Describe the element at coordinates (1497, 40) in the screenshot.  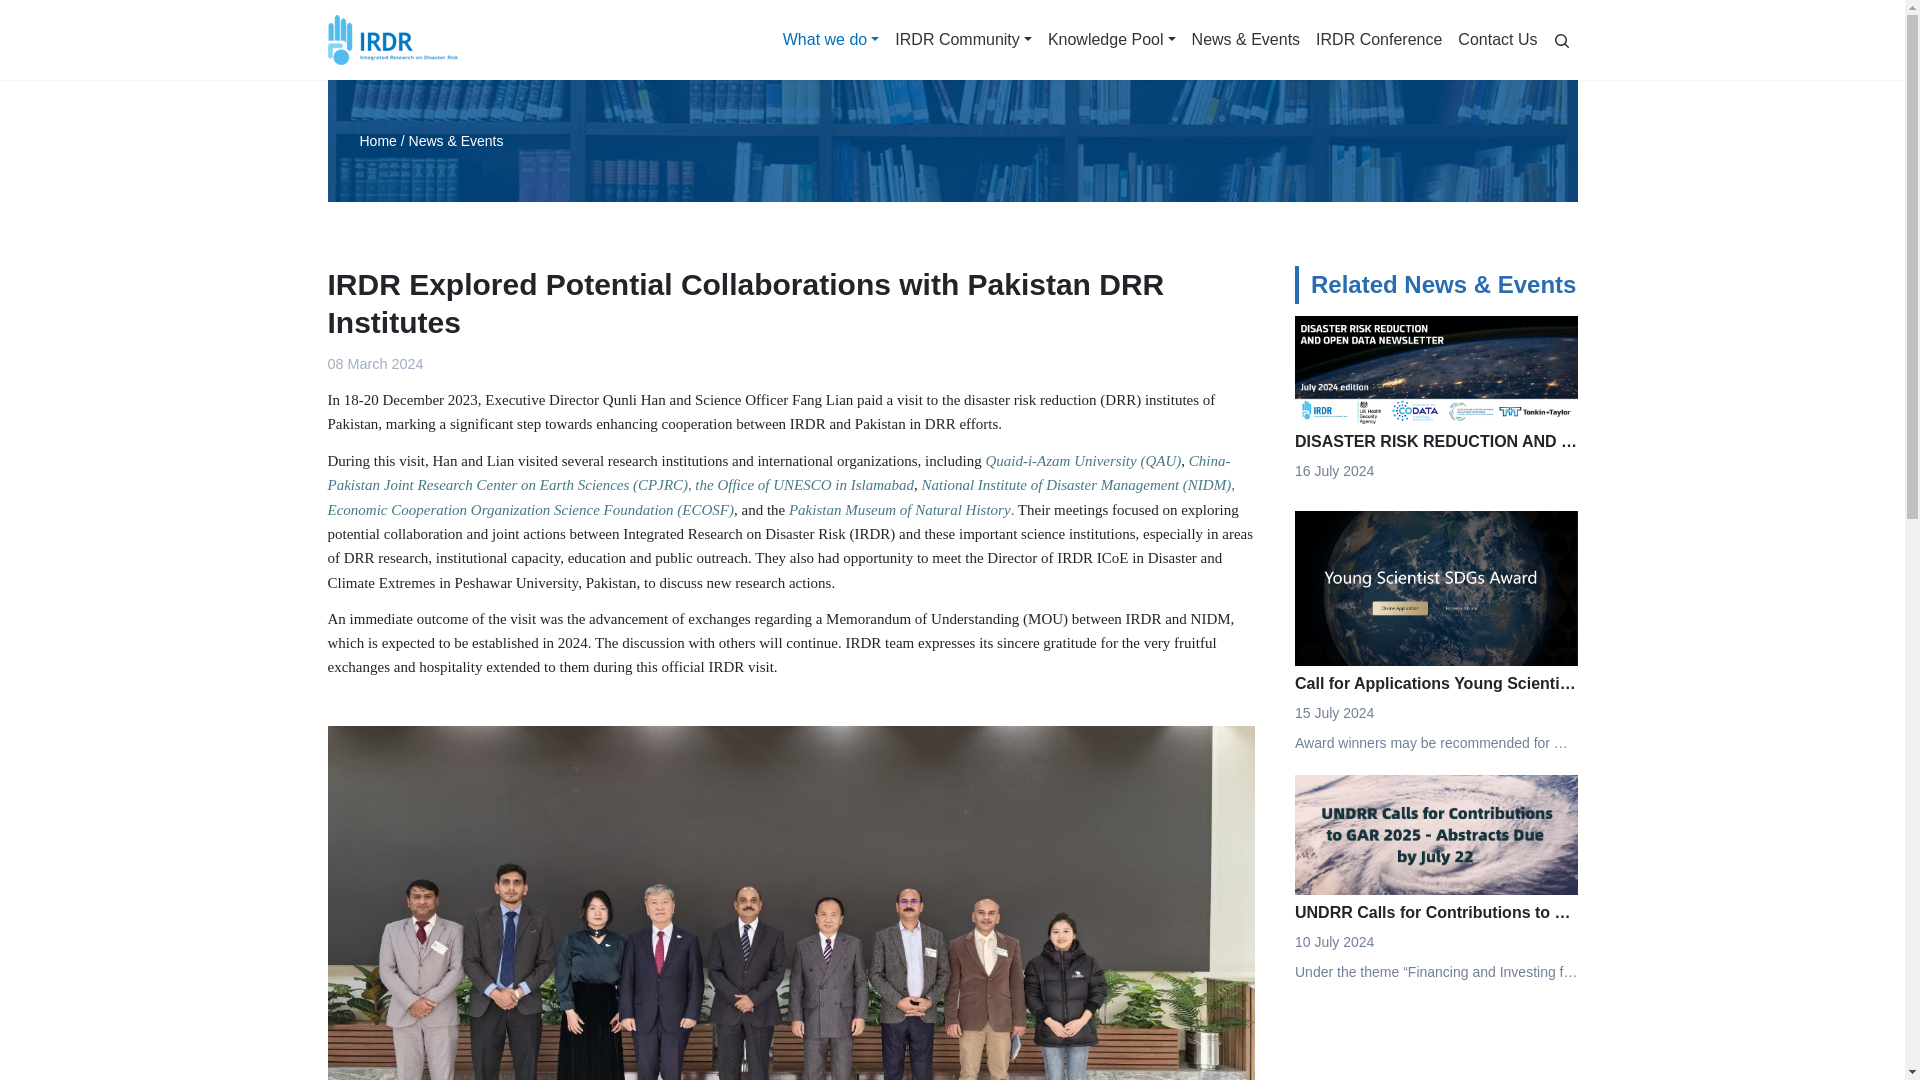
I see `Contact Us` at that location.